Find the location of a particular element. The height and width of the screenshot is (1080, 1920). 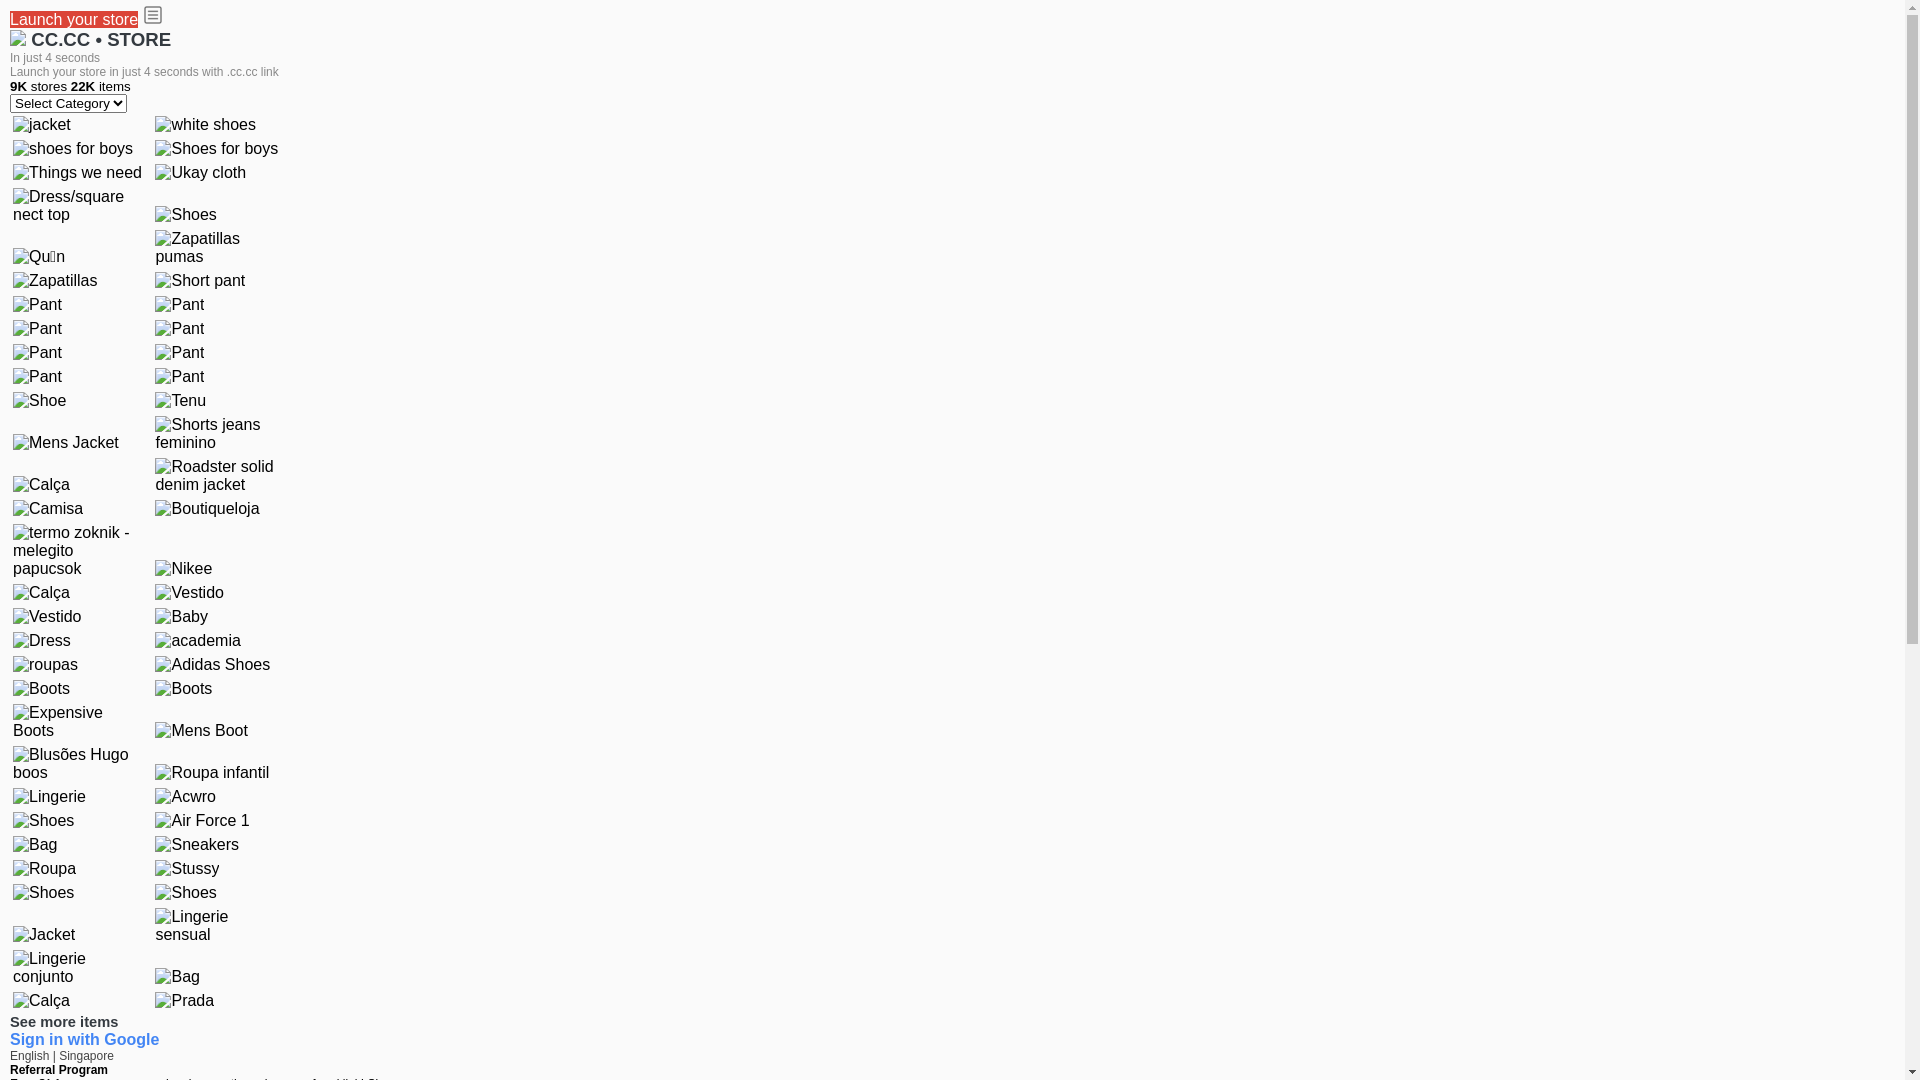

Nikee is located at coordinates (184, 569).